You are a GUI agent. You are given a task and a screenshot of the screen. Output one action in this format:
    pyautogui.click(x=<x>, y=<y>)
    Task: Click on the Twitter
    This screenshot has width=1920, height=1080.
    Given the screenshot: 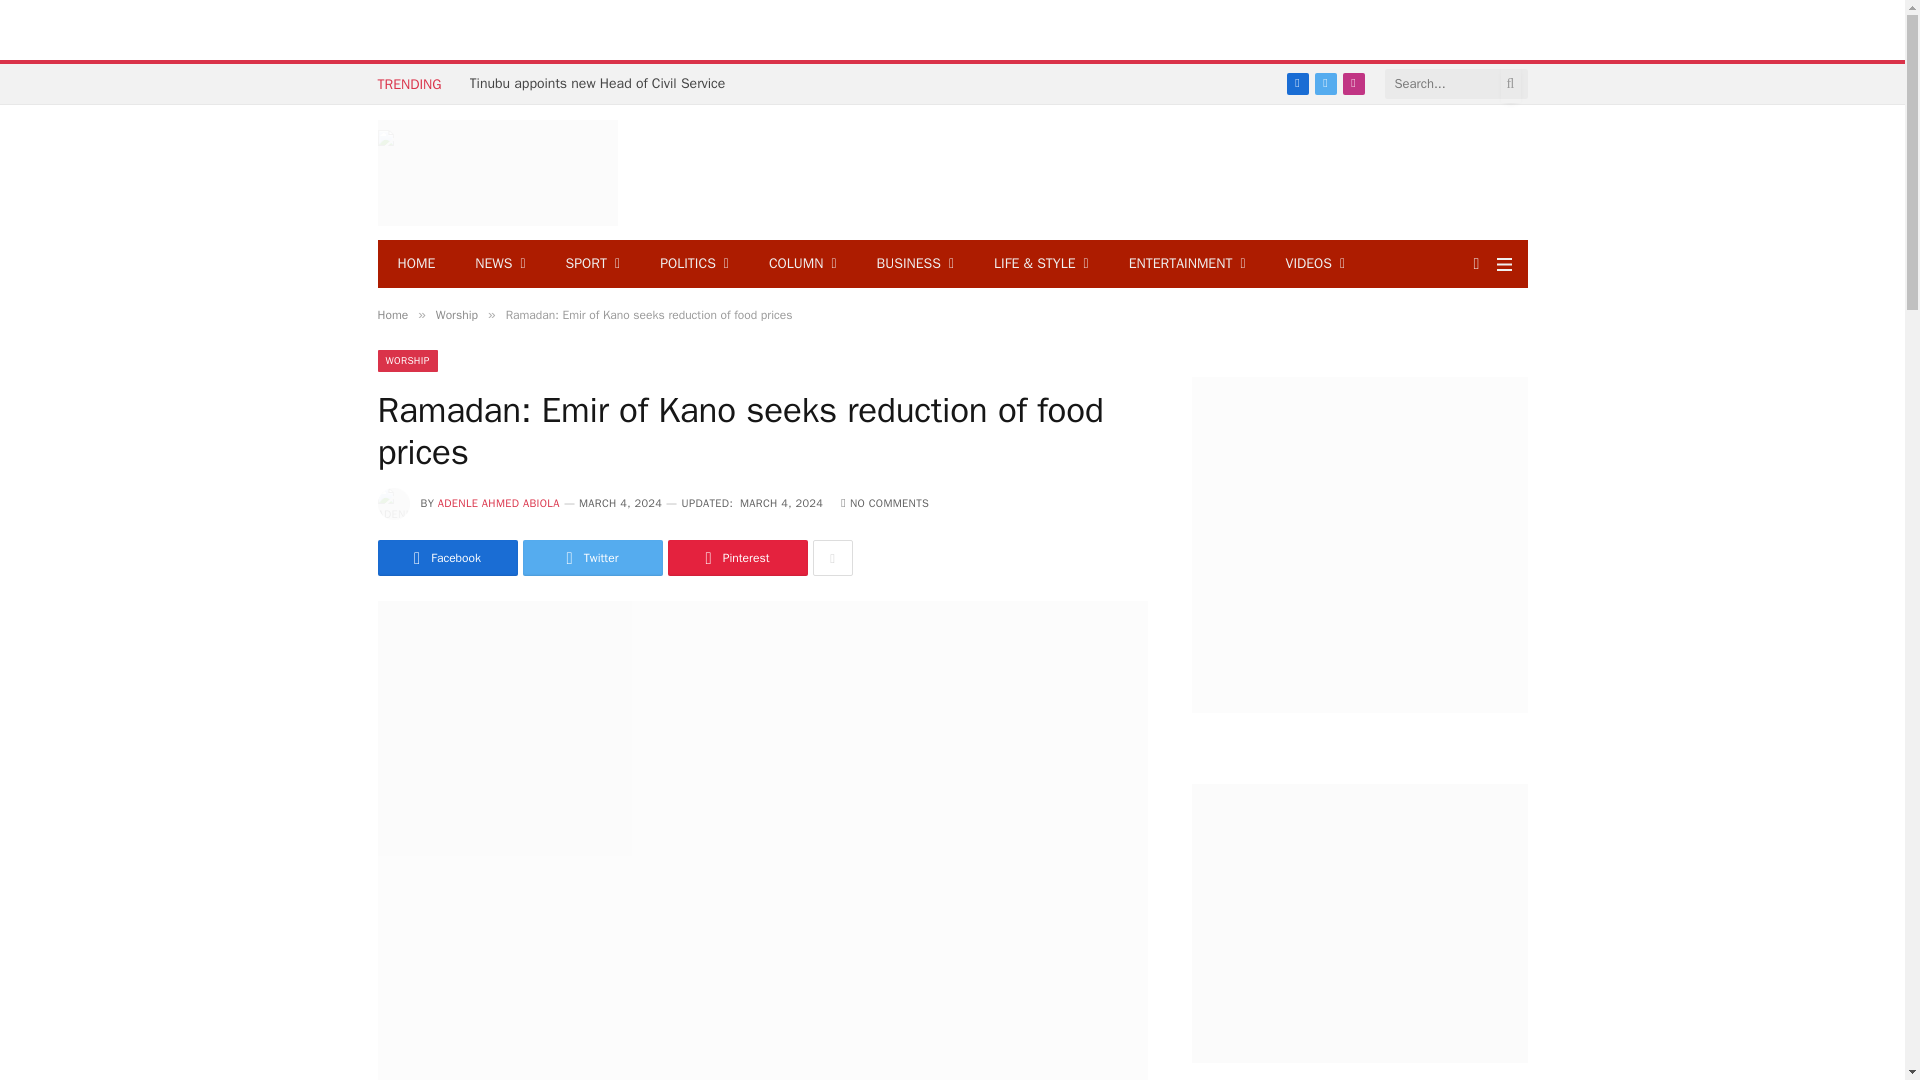 What is the action you would take?
    pyautogui.click(x=1324, y=84)
    